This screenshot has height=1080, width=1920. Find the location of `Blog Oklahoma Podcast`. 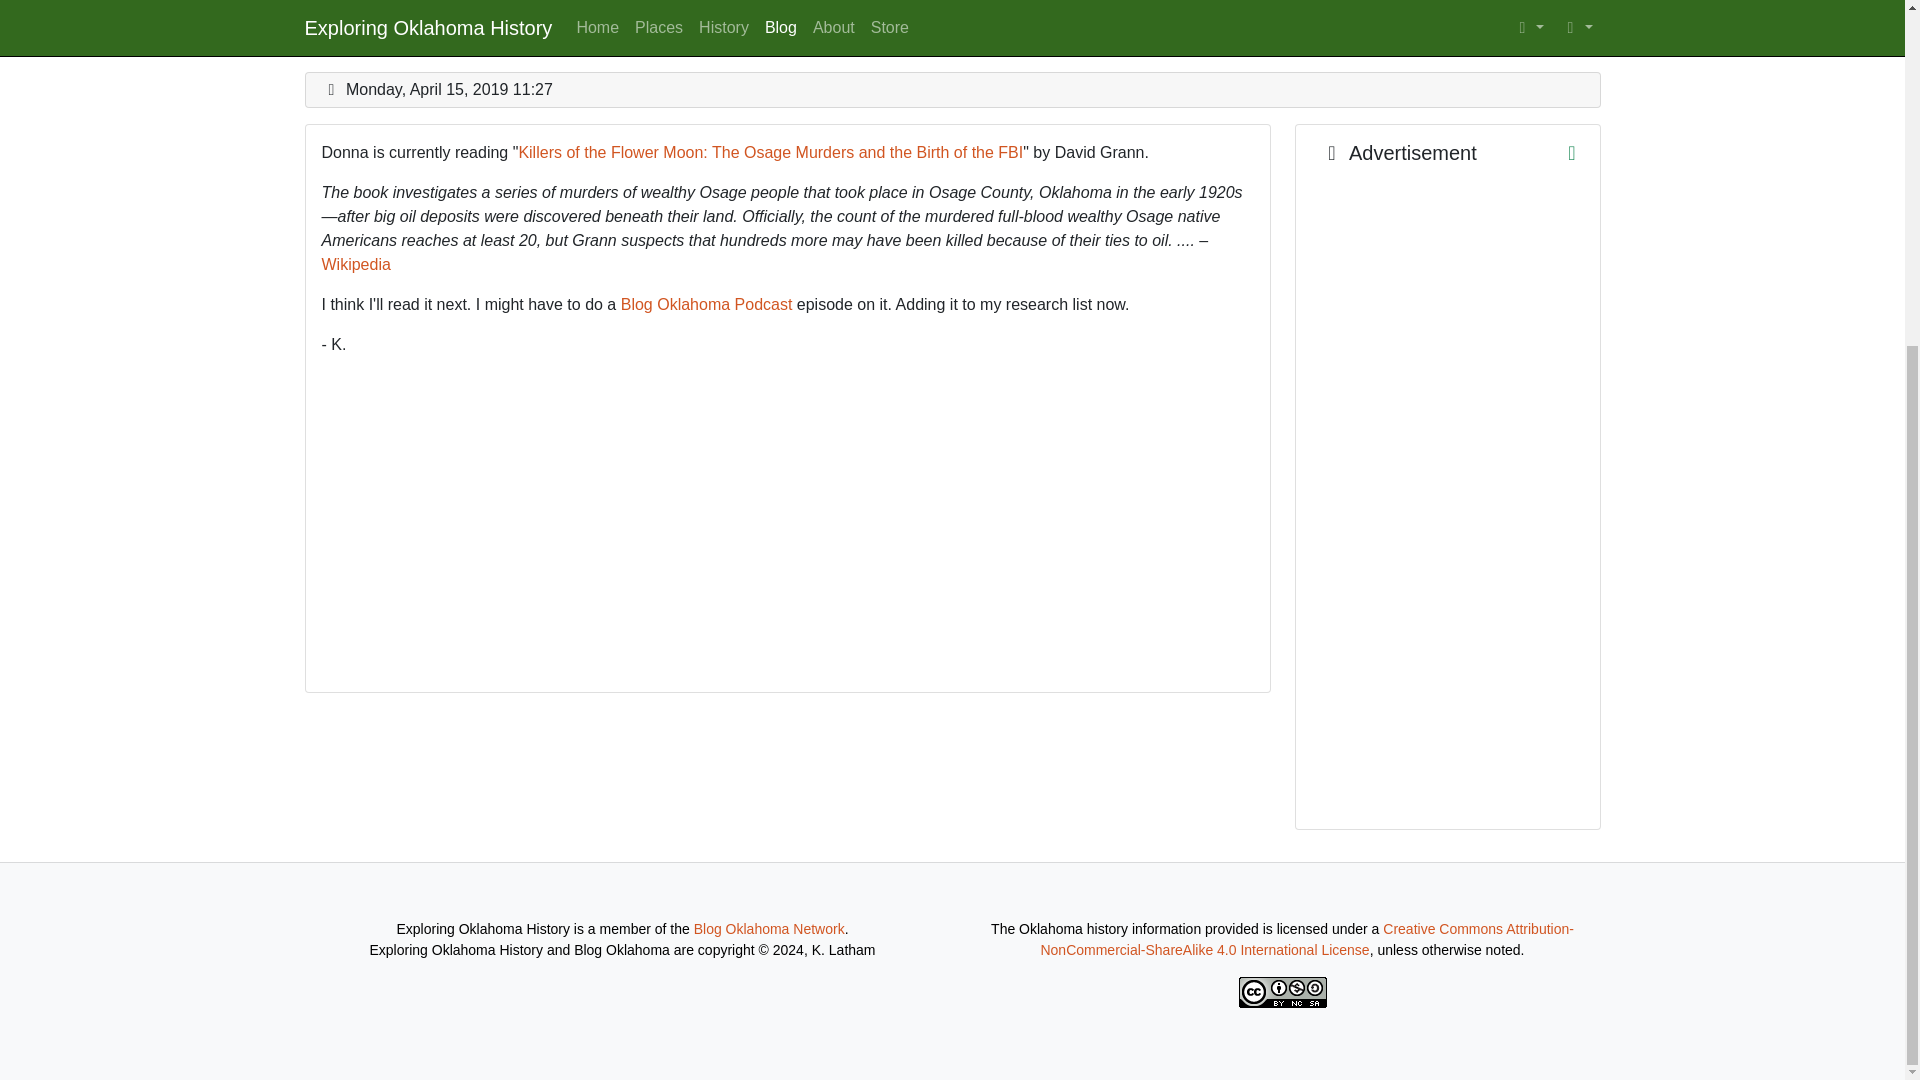

Blog Oklahoma Podcast is located at coordinates (706, 304).